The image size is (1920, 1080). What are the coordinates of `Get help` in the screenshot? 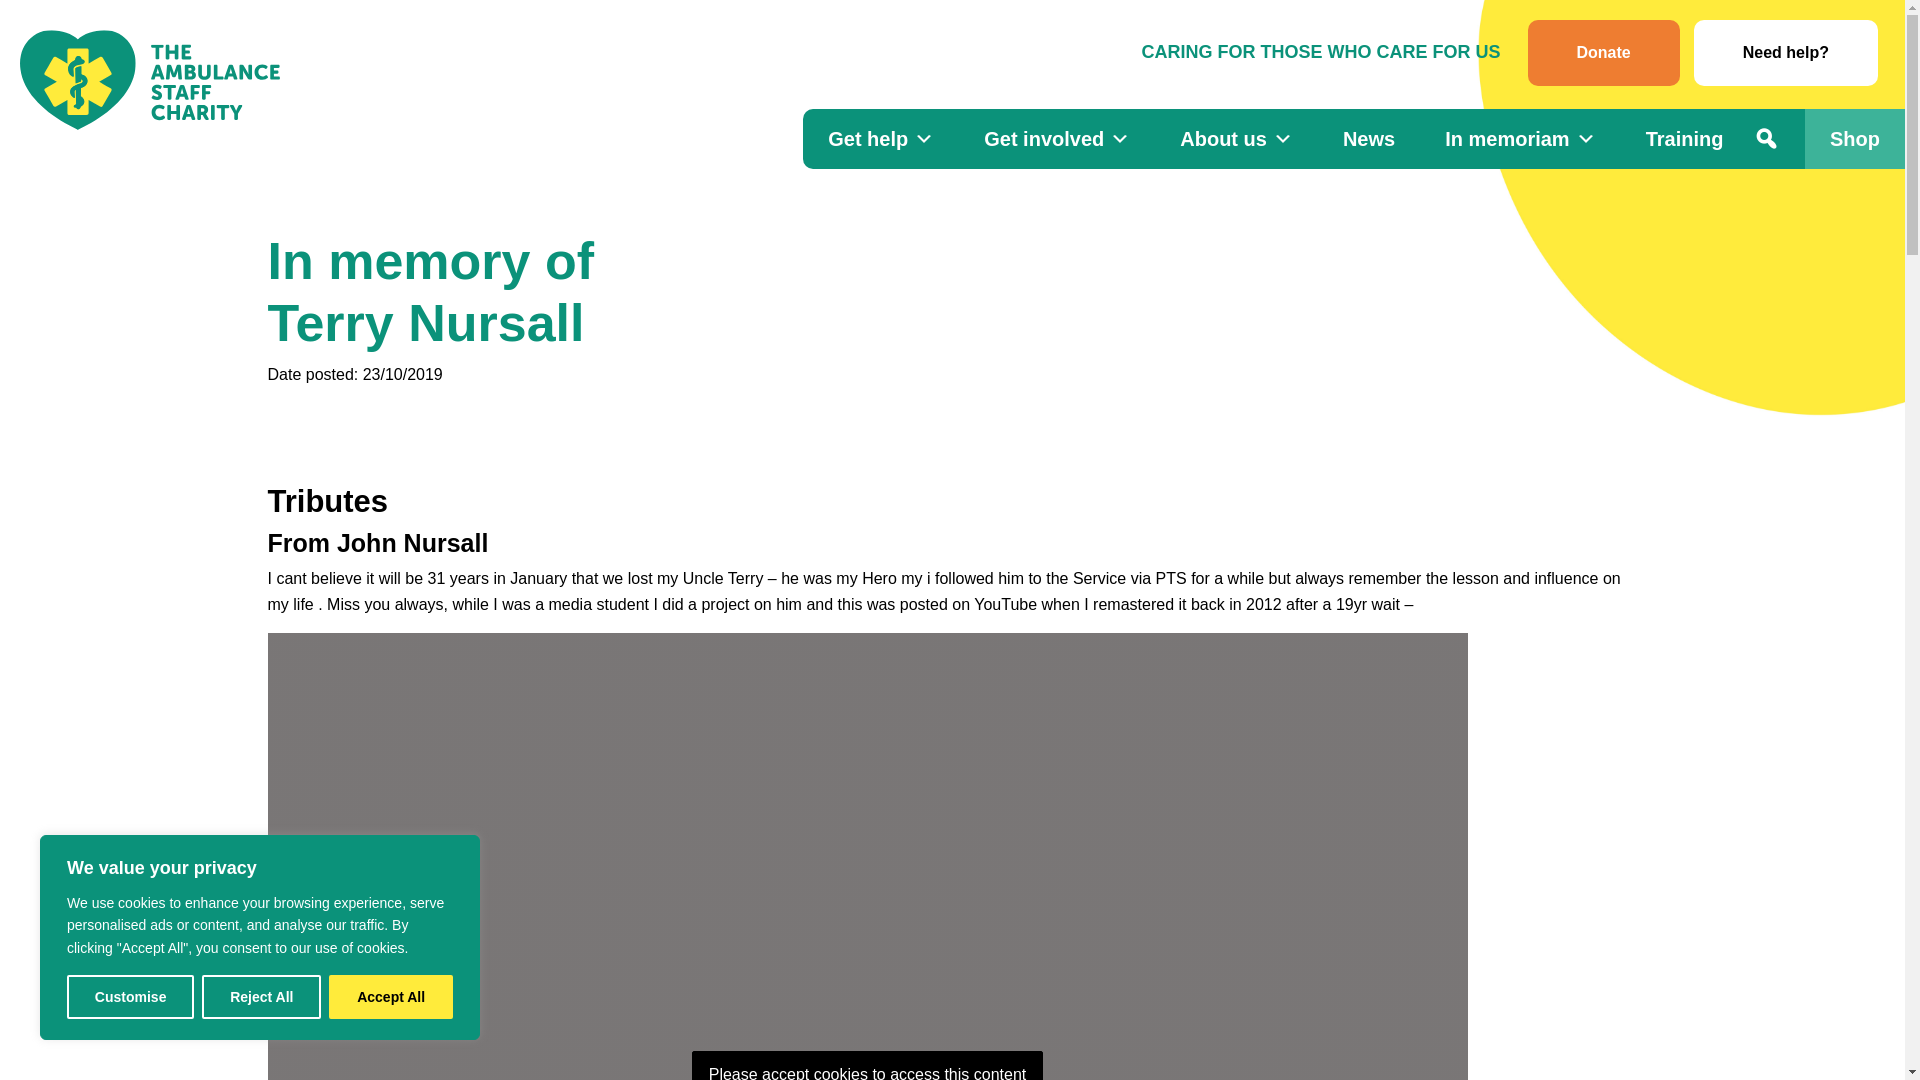 It's located at (880, 138).